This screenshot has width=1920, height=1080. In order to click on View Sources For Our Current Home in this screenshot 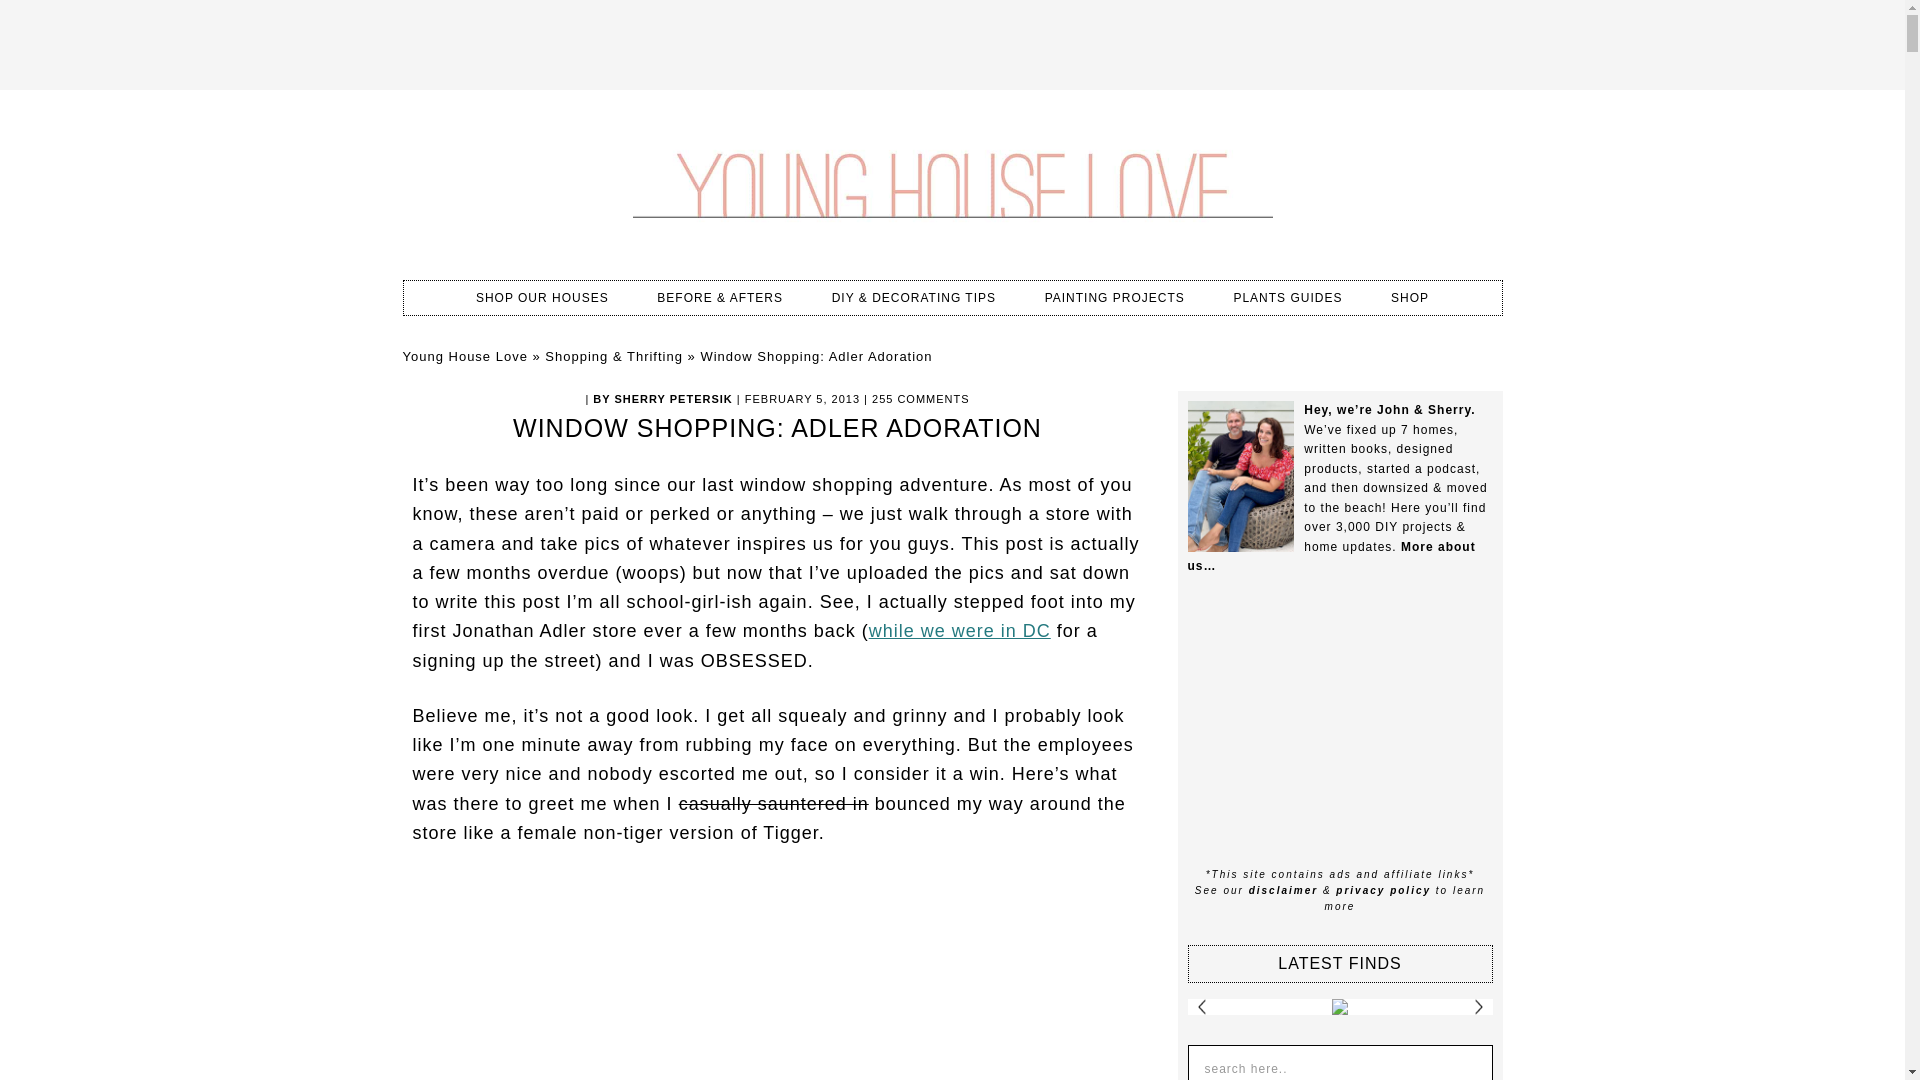, I will do `click(542, 298)`.